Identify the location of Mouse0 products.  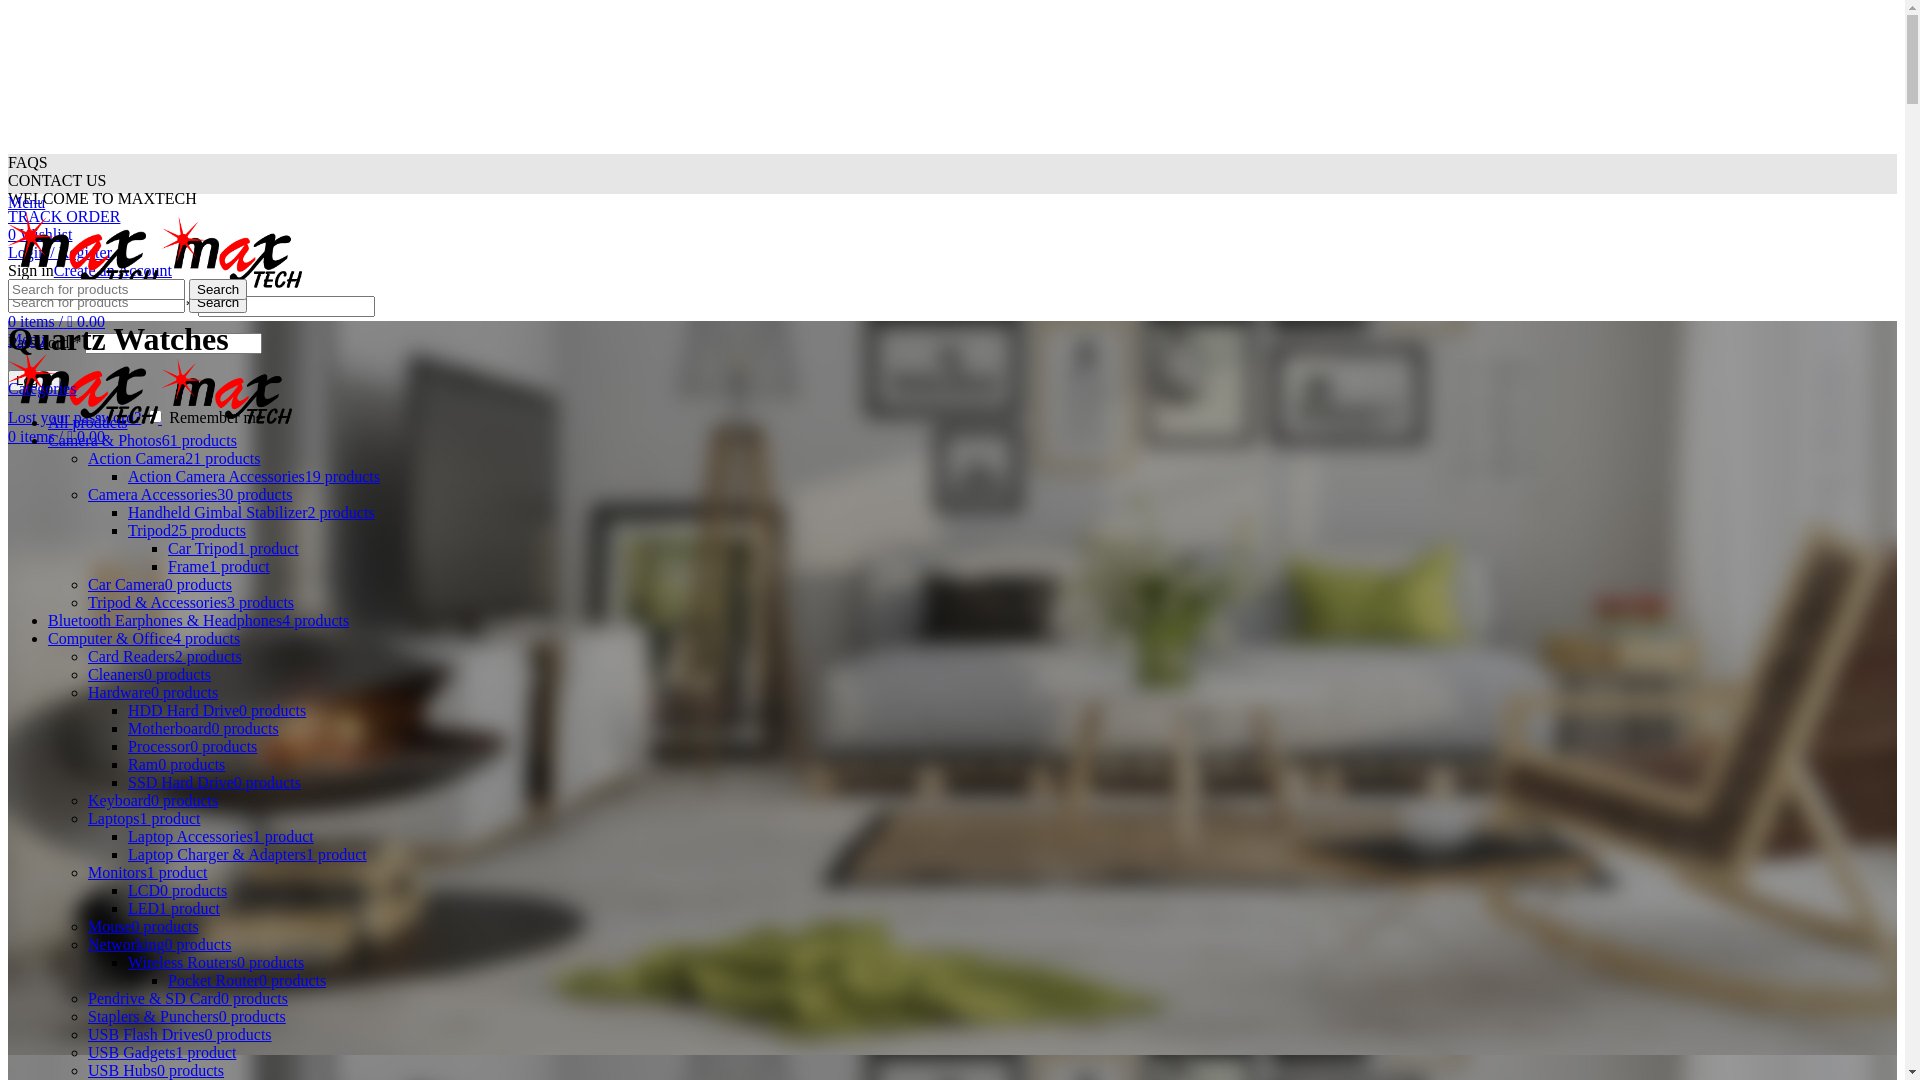
(144, 926).